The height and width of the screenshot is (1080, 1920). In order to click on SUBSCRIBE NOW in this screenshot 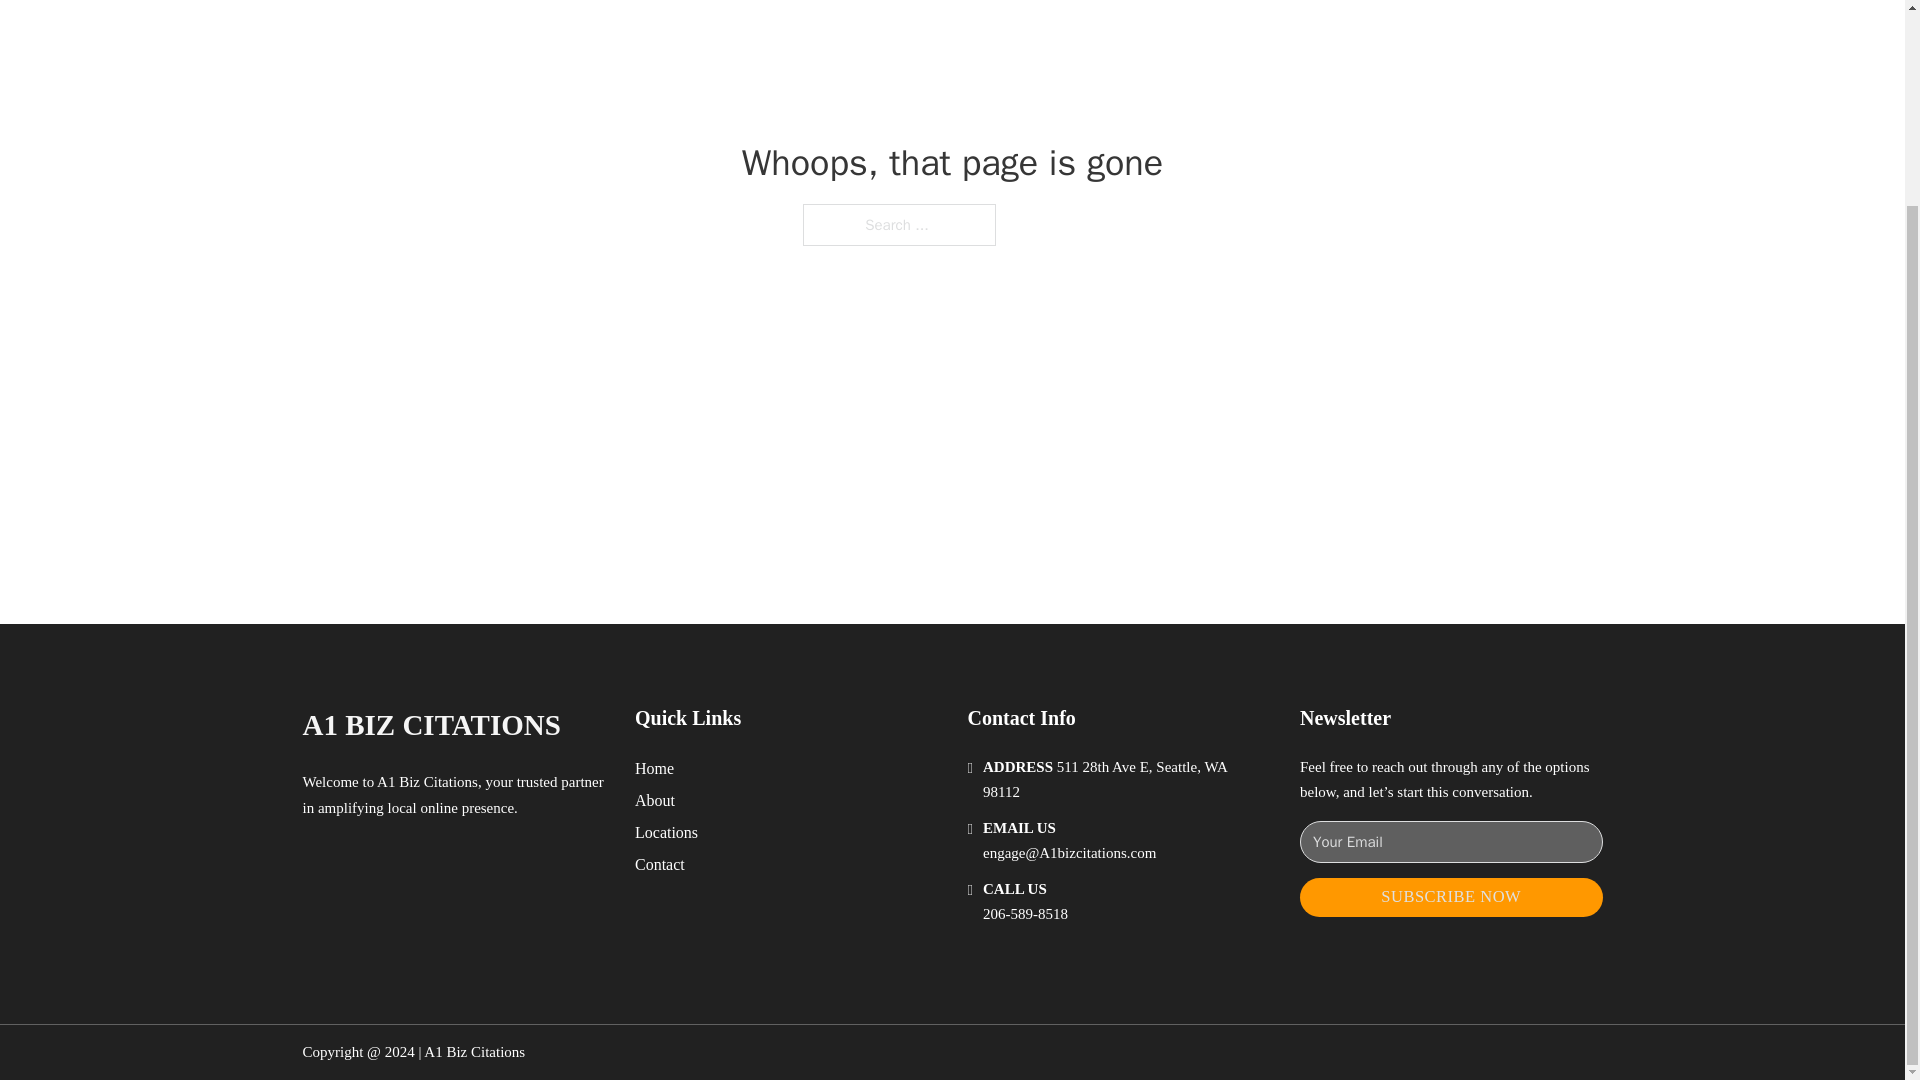, I will do `click(1451, 897)`.